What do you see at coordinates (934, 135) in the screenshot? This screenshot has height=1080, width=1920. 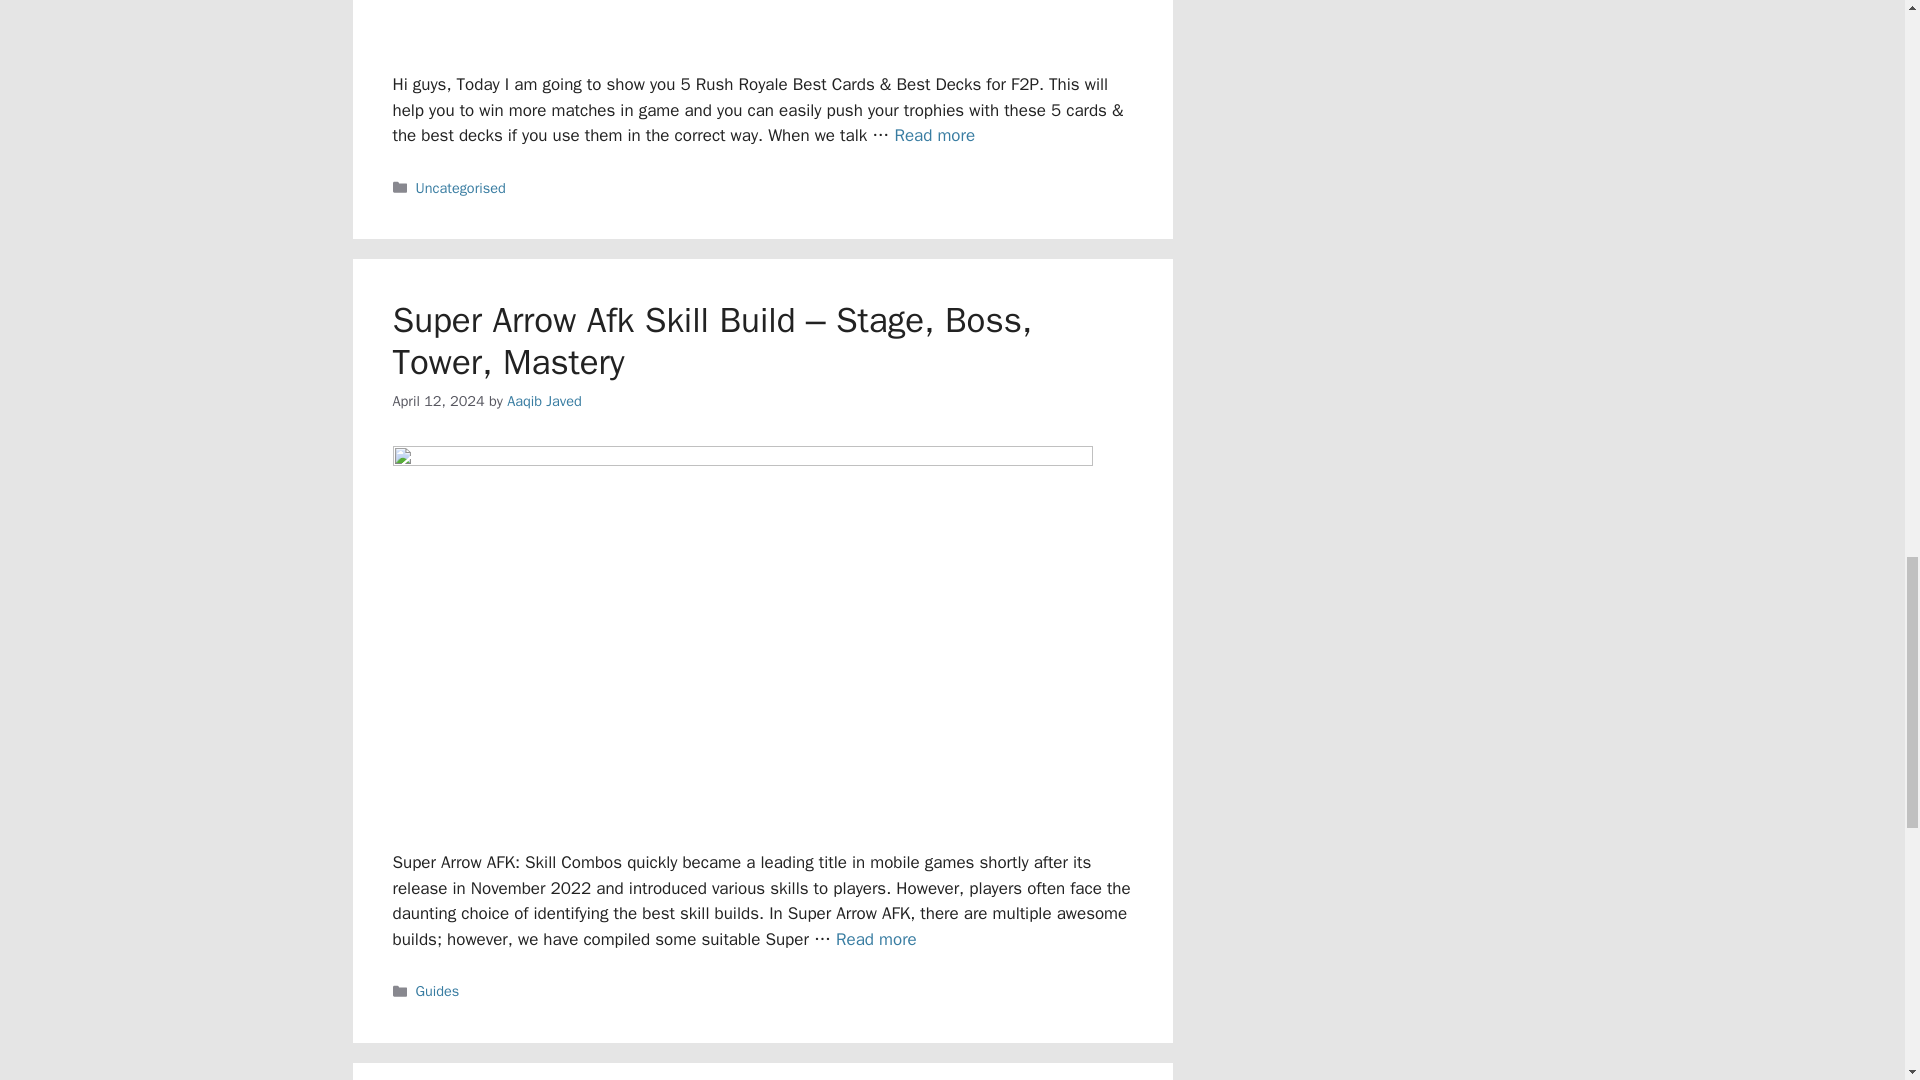 I see `Top 5 Rush Royale Best Cards 2024` at bounding box center [934, 135].